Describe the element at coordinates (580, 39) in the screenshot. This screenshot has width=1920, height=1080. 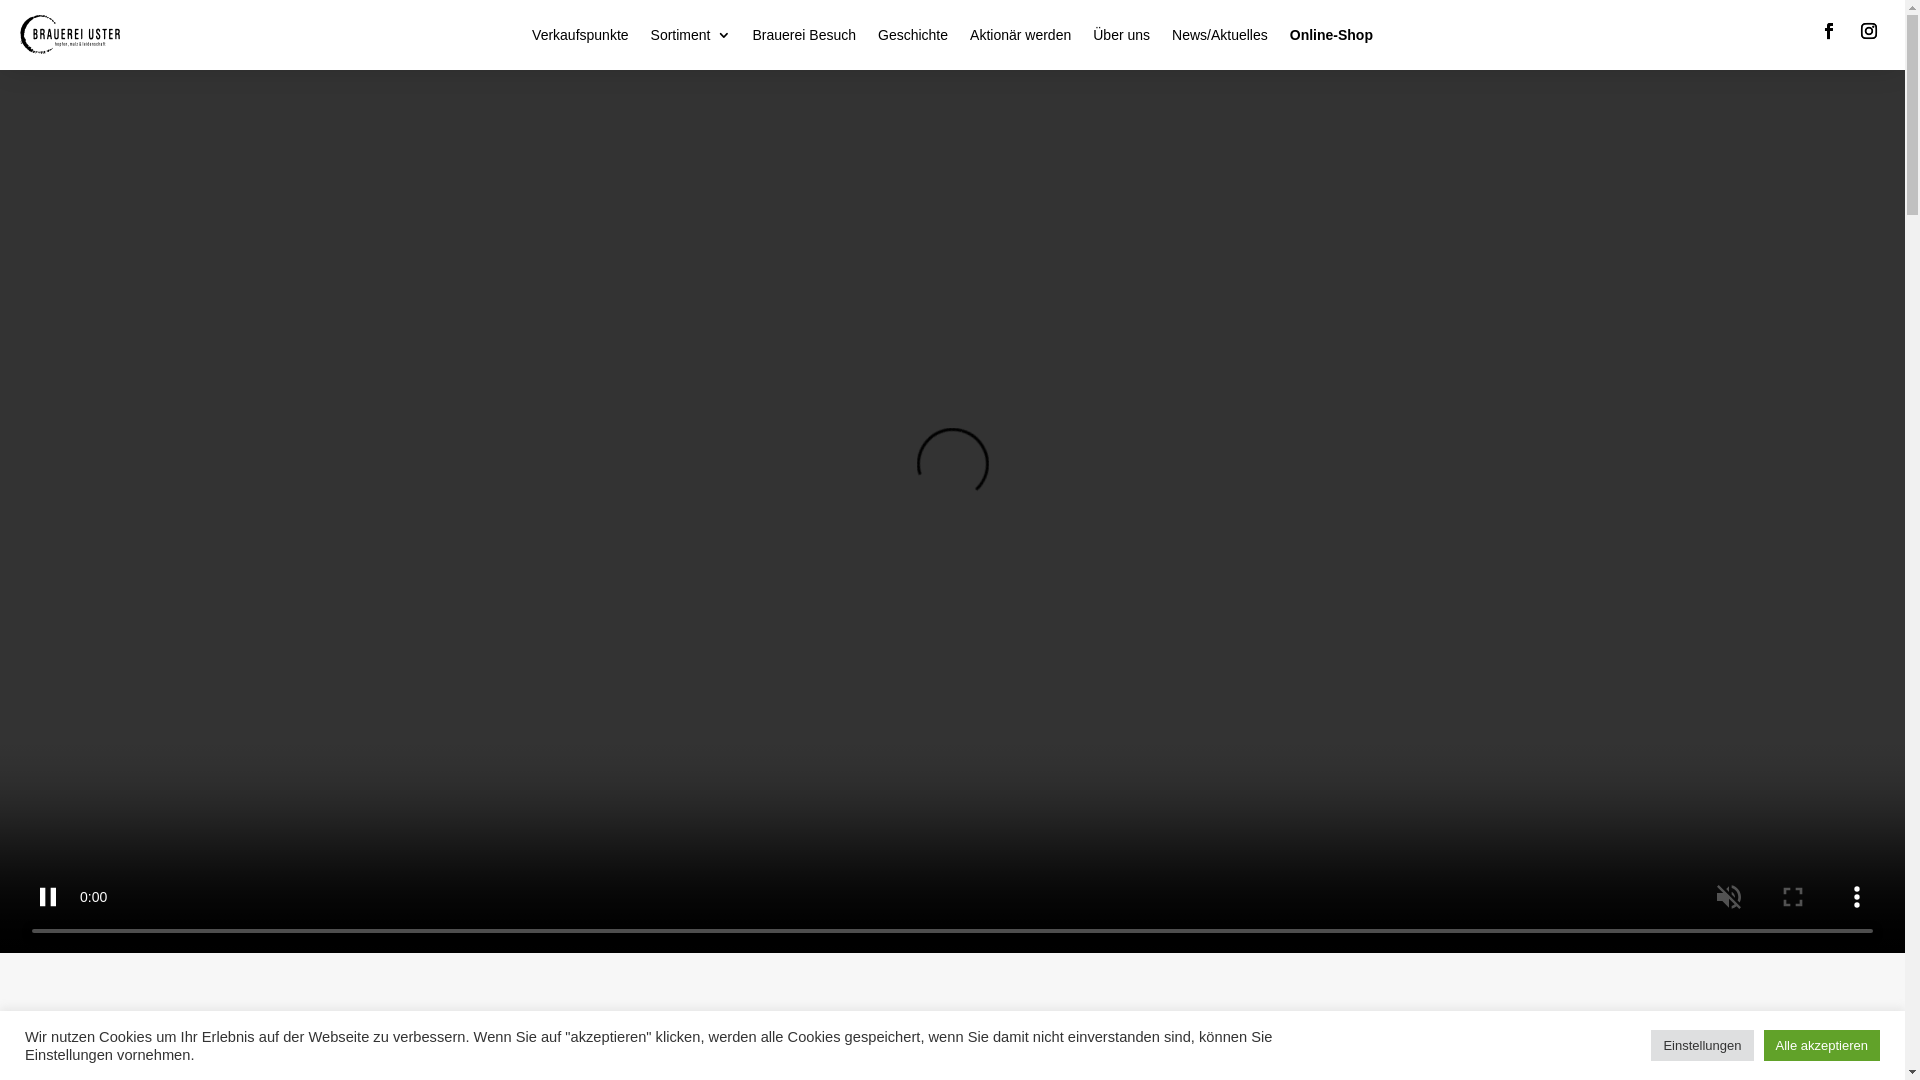
I see `Verkaufspunkte` at that location.